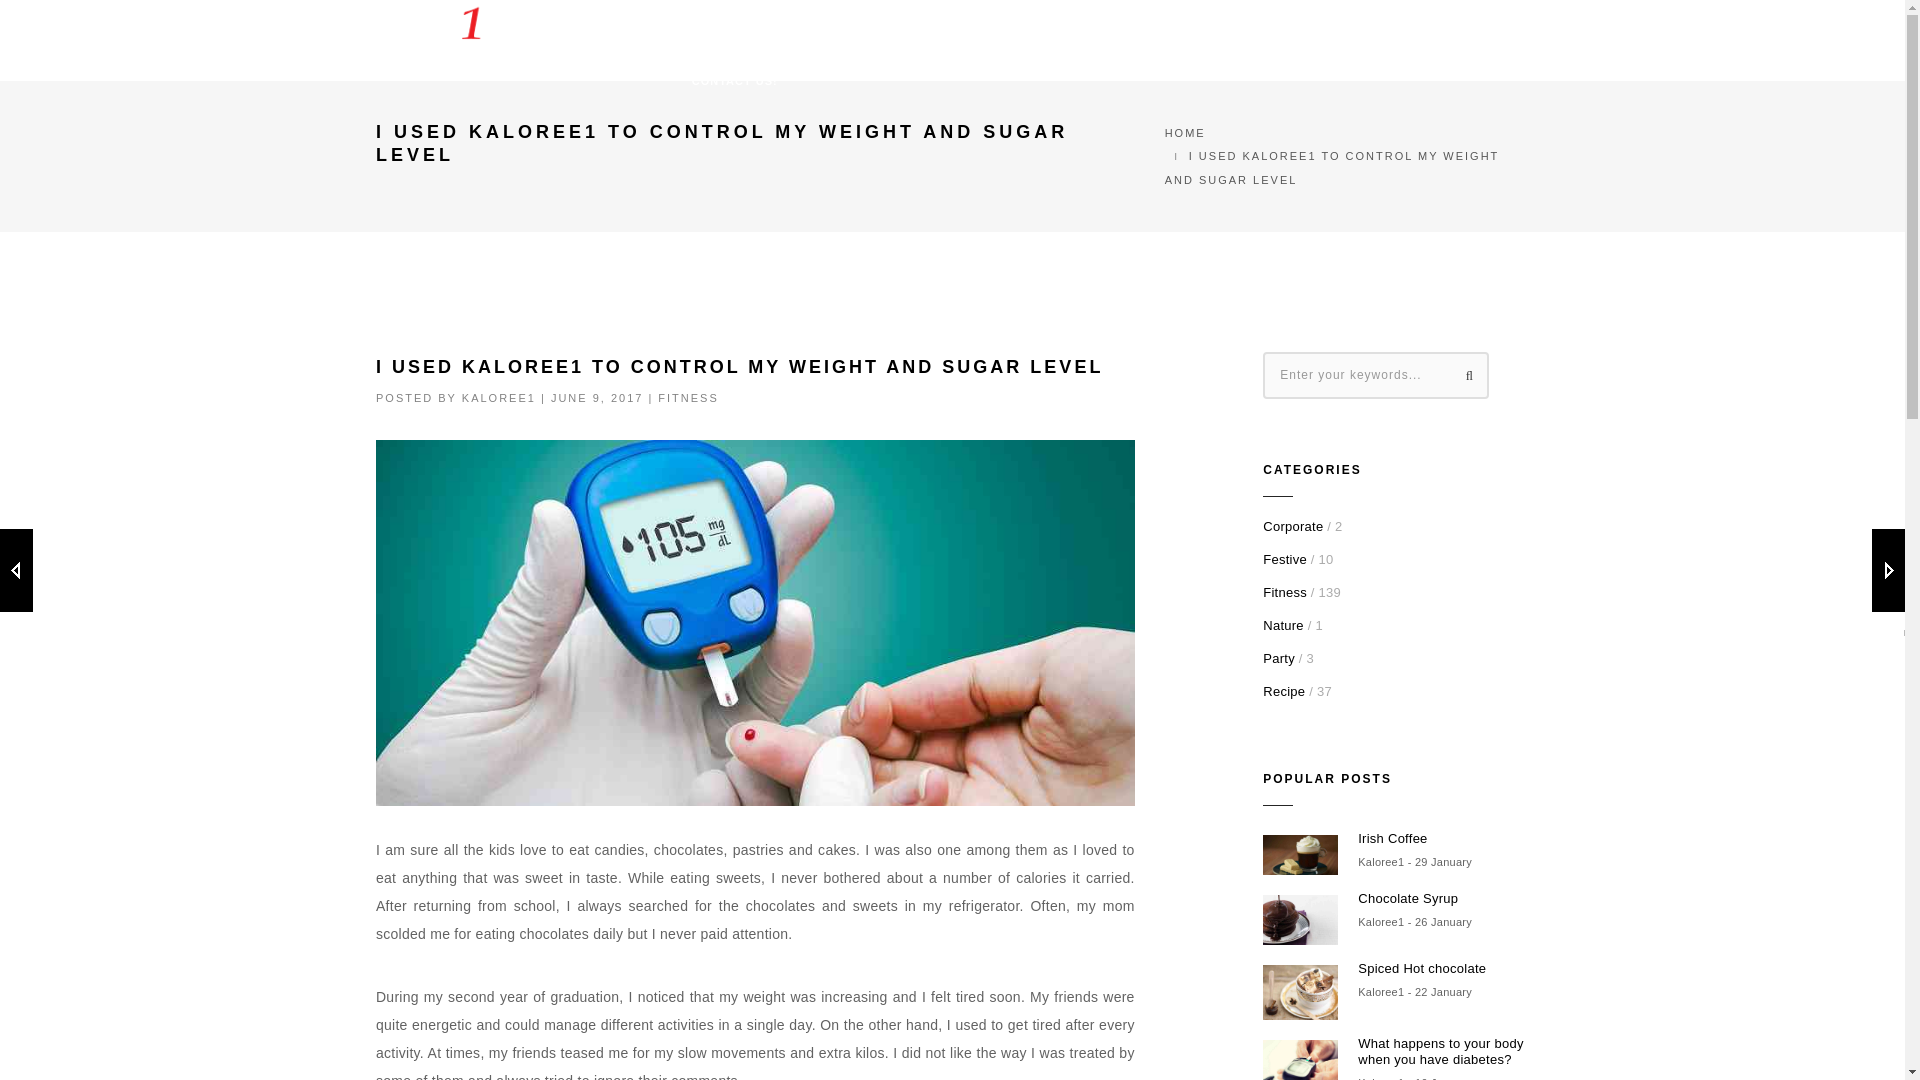  I want to click on Corporate, so click(1292, 526).